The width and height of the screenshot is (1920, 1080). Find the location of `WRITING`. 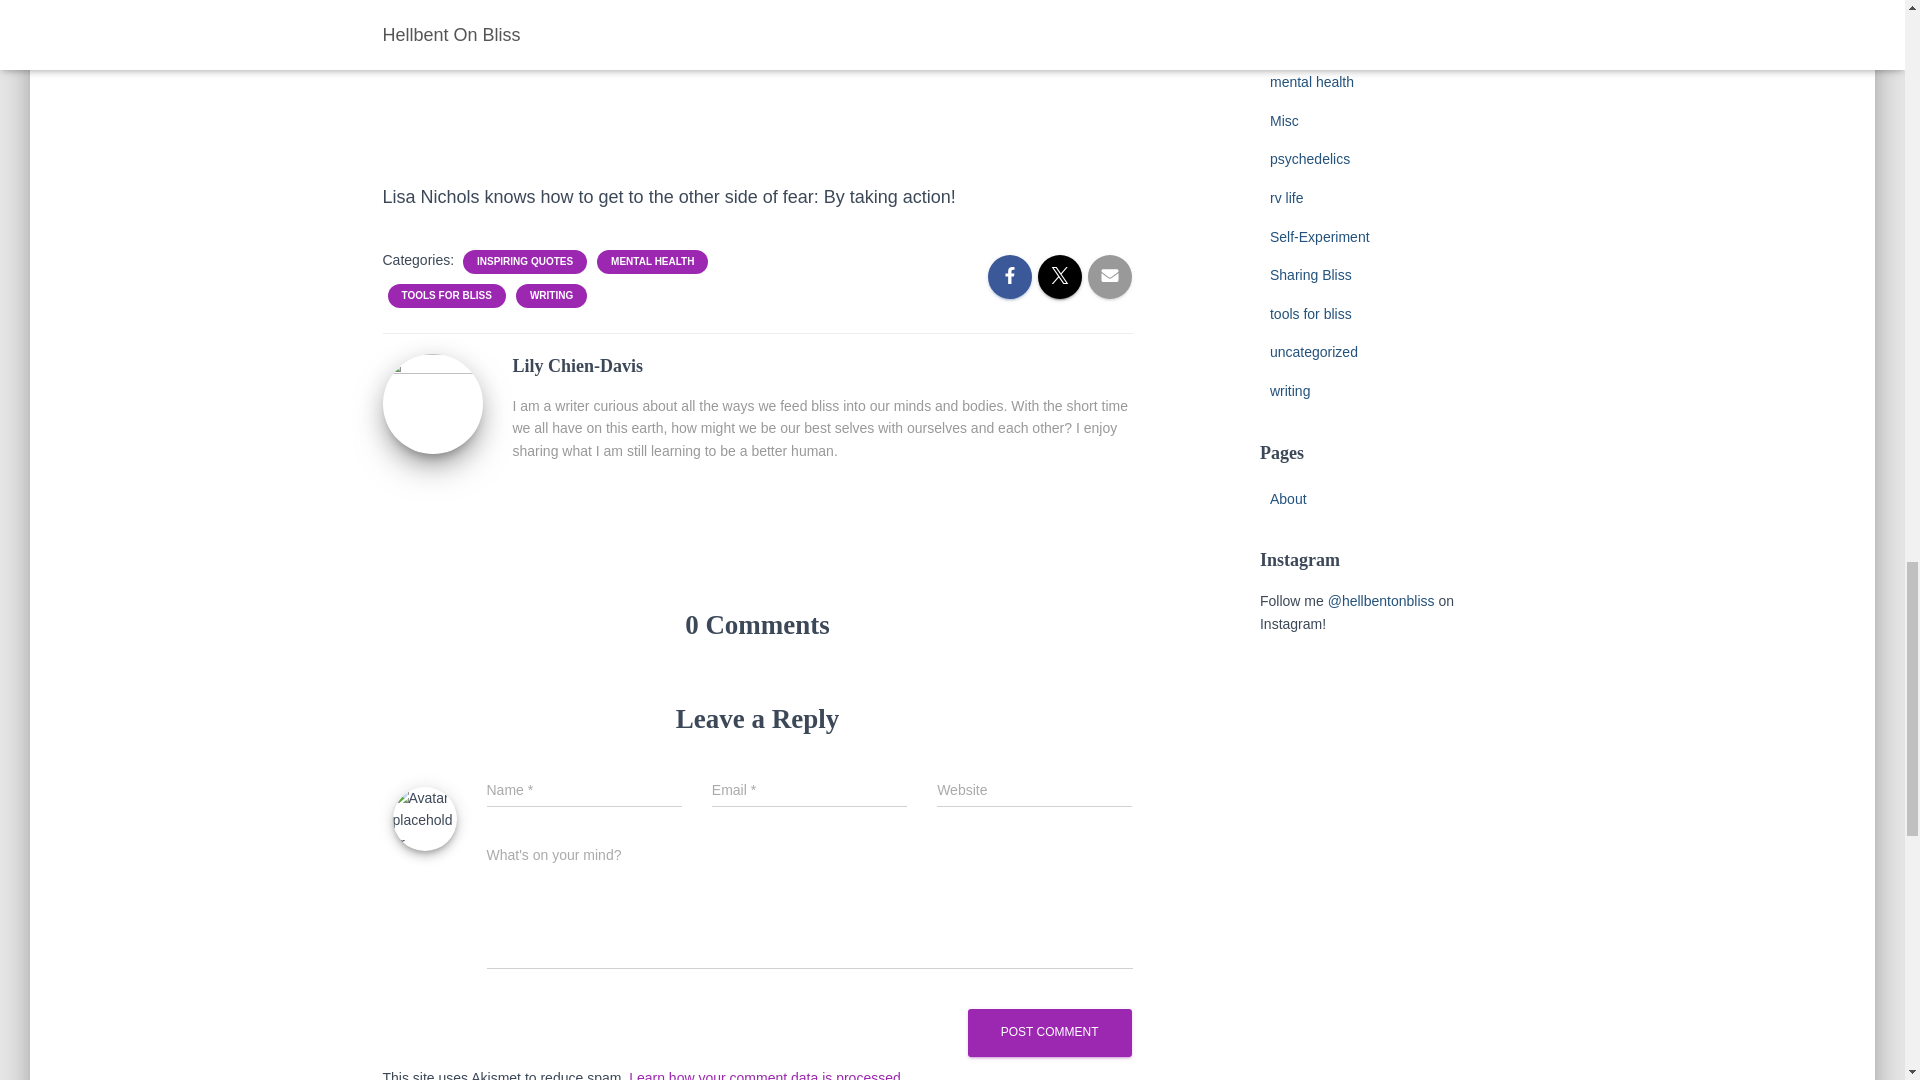

WRITING is located at coordinates (551, 296).